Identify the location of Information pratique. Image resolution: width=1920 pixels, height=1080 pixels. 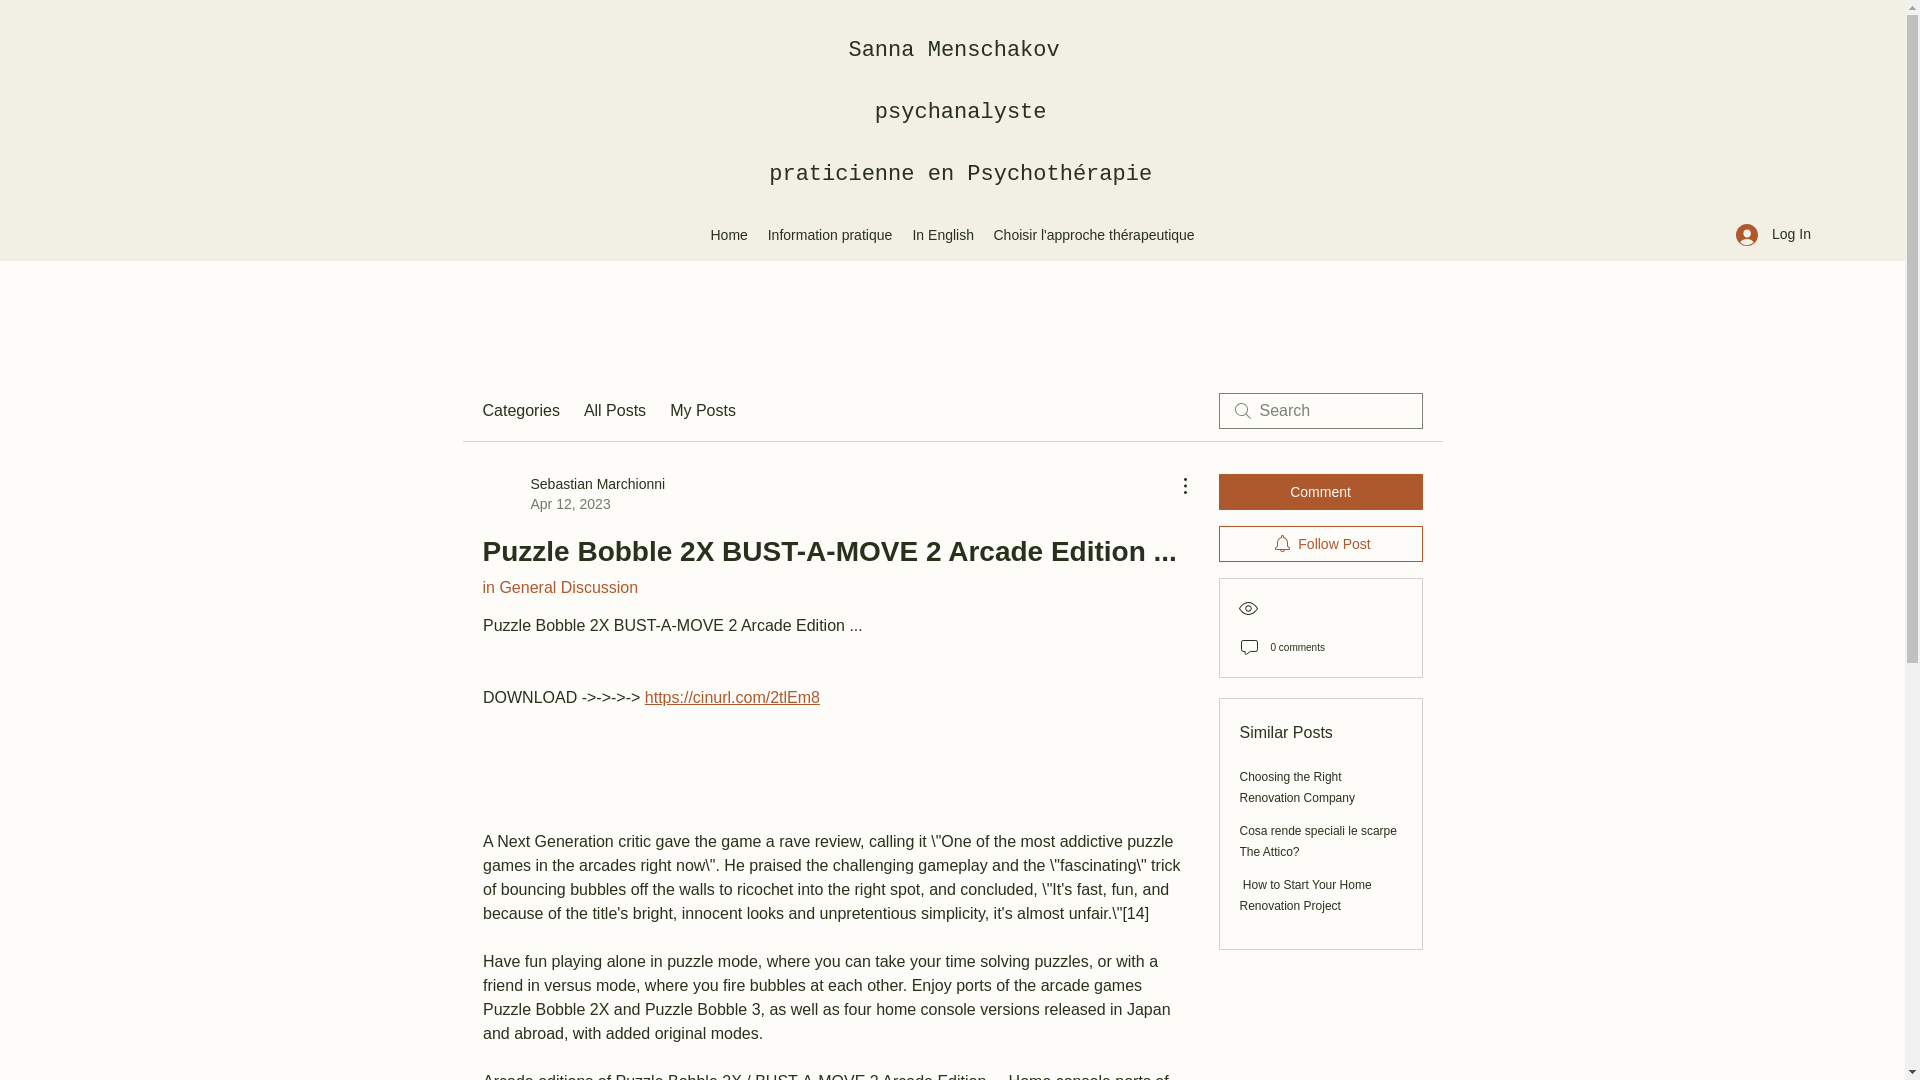
(829, 234).